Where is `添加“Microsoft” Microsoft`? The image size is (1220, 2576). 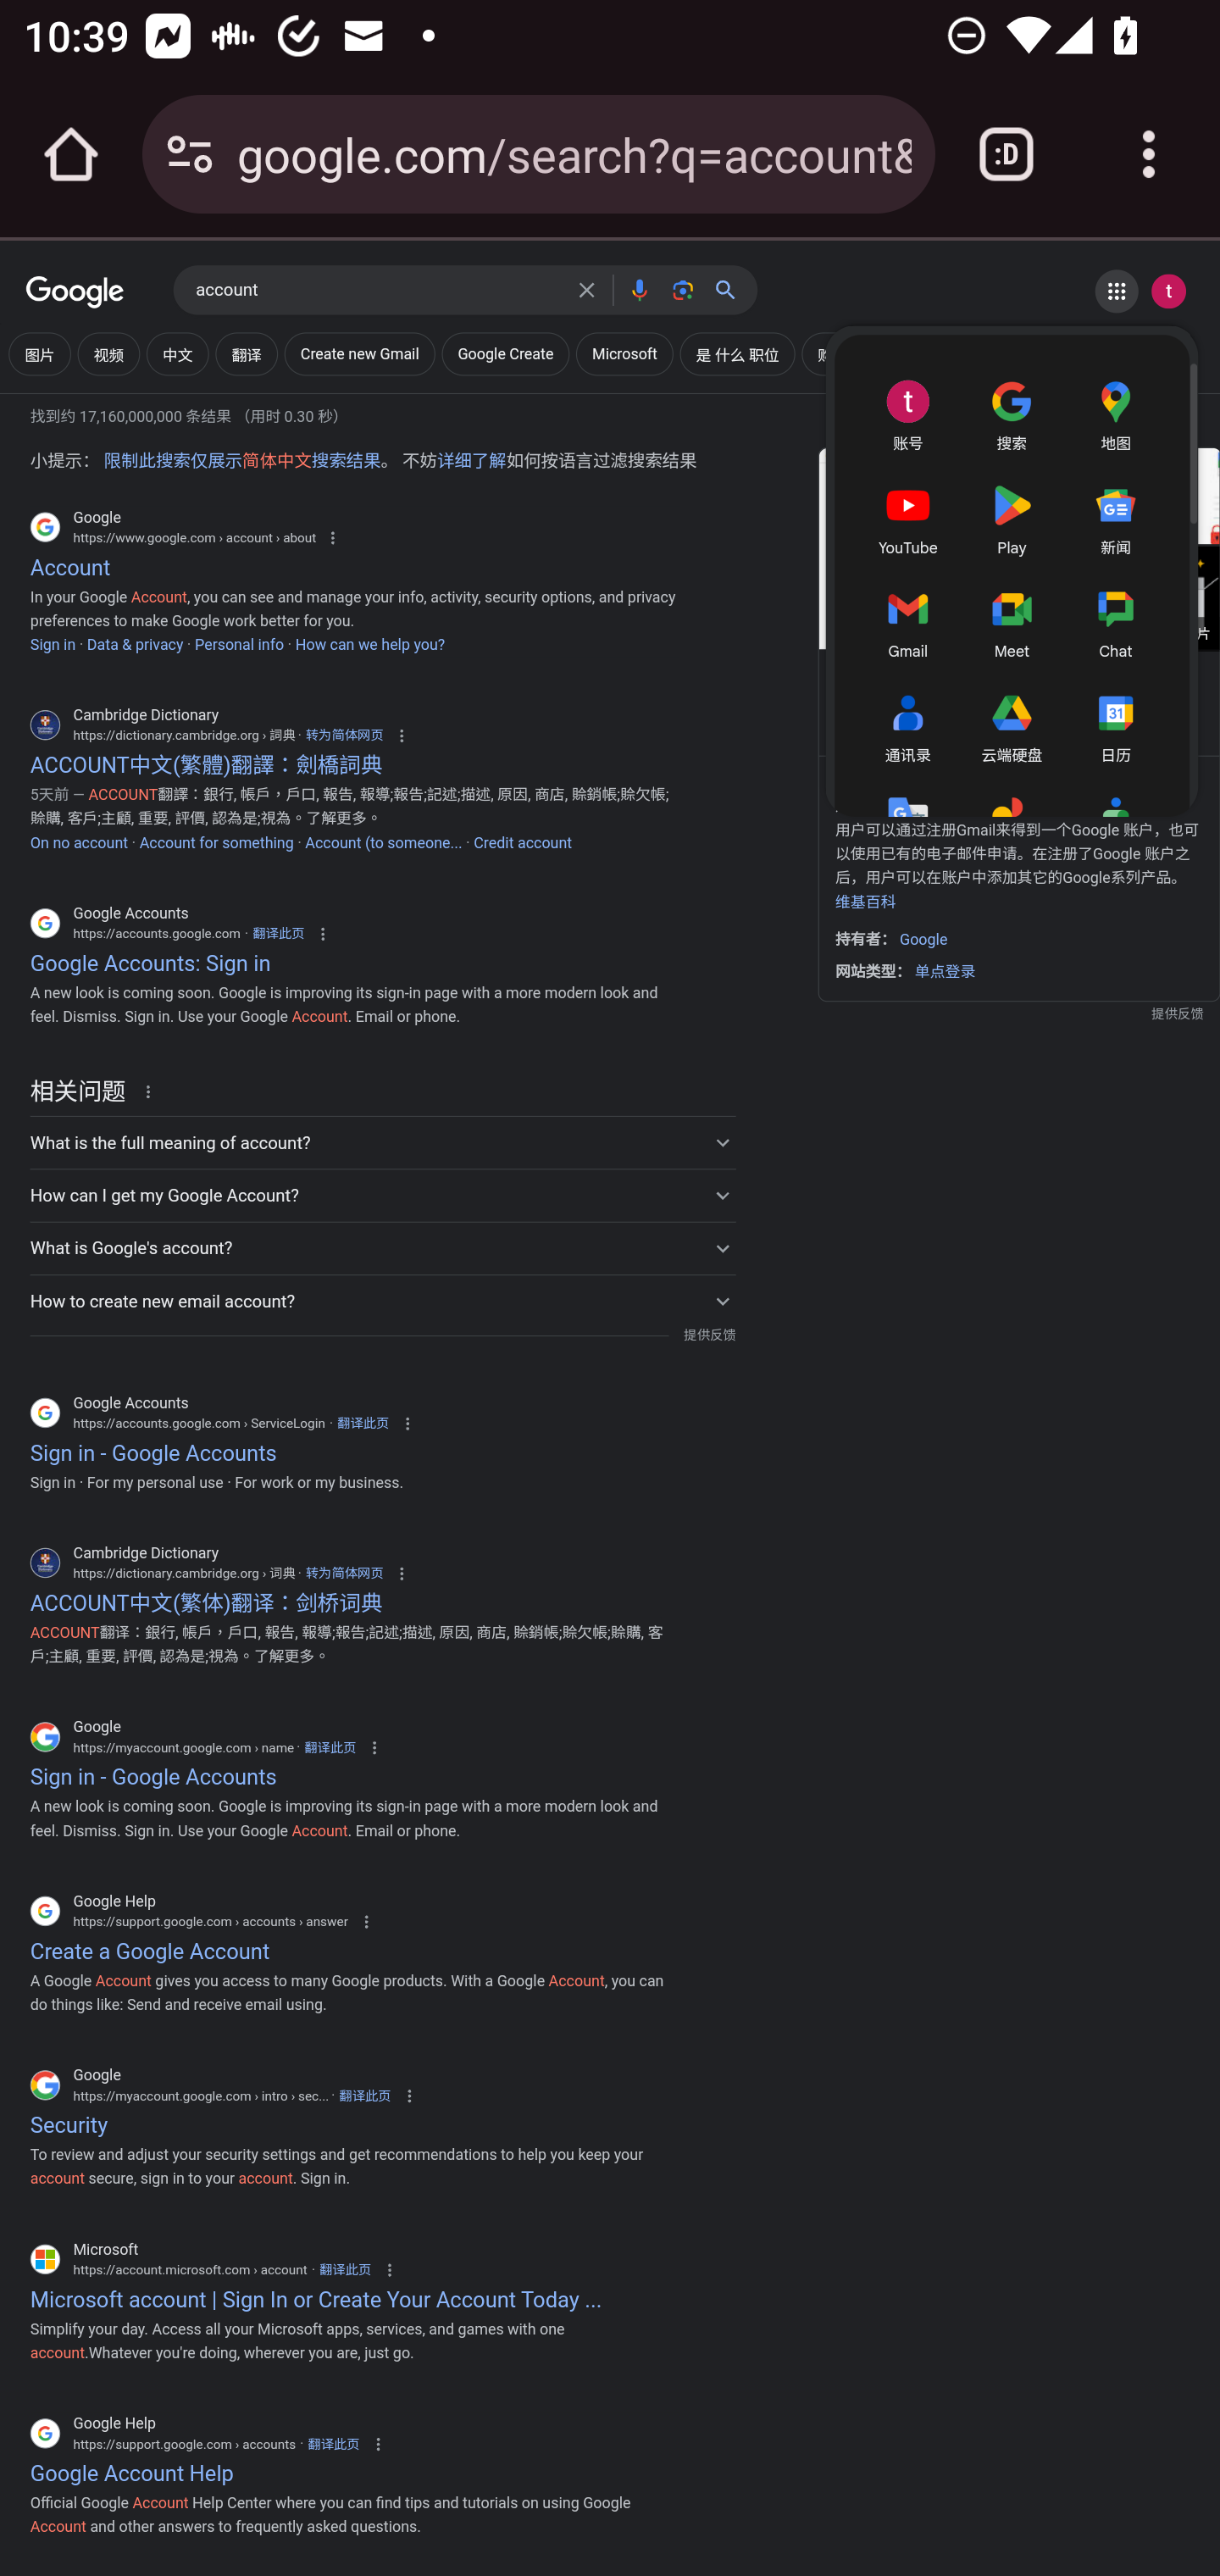
添加“Microsoft” Microsoft is located at coordinates (624, 354).